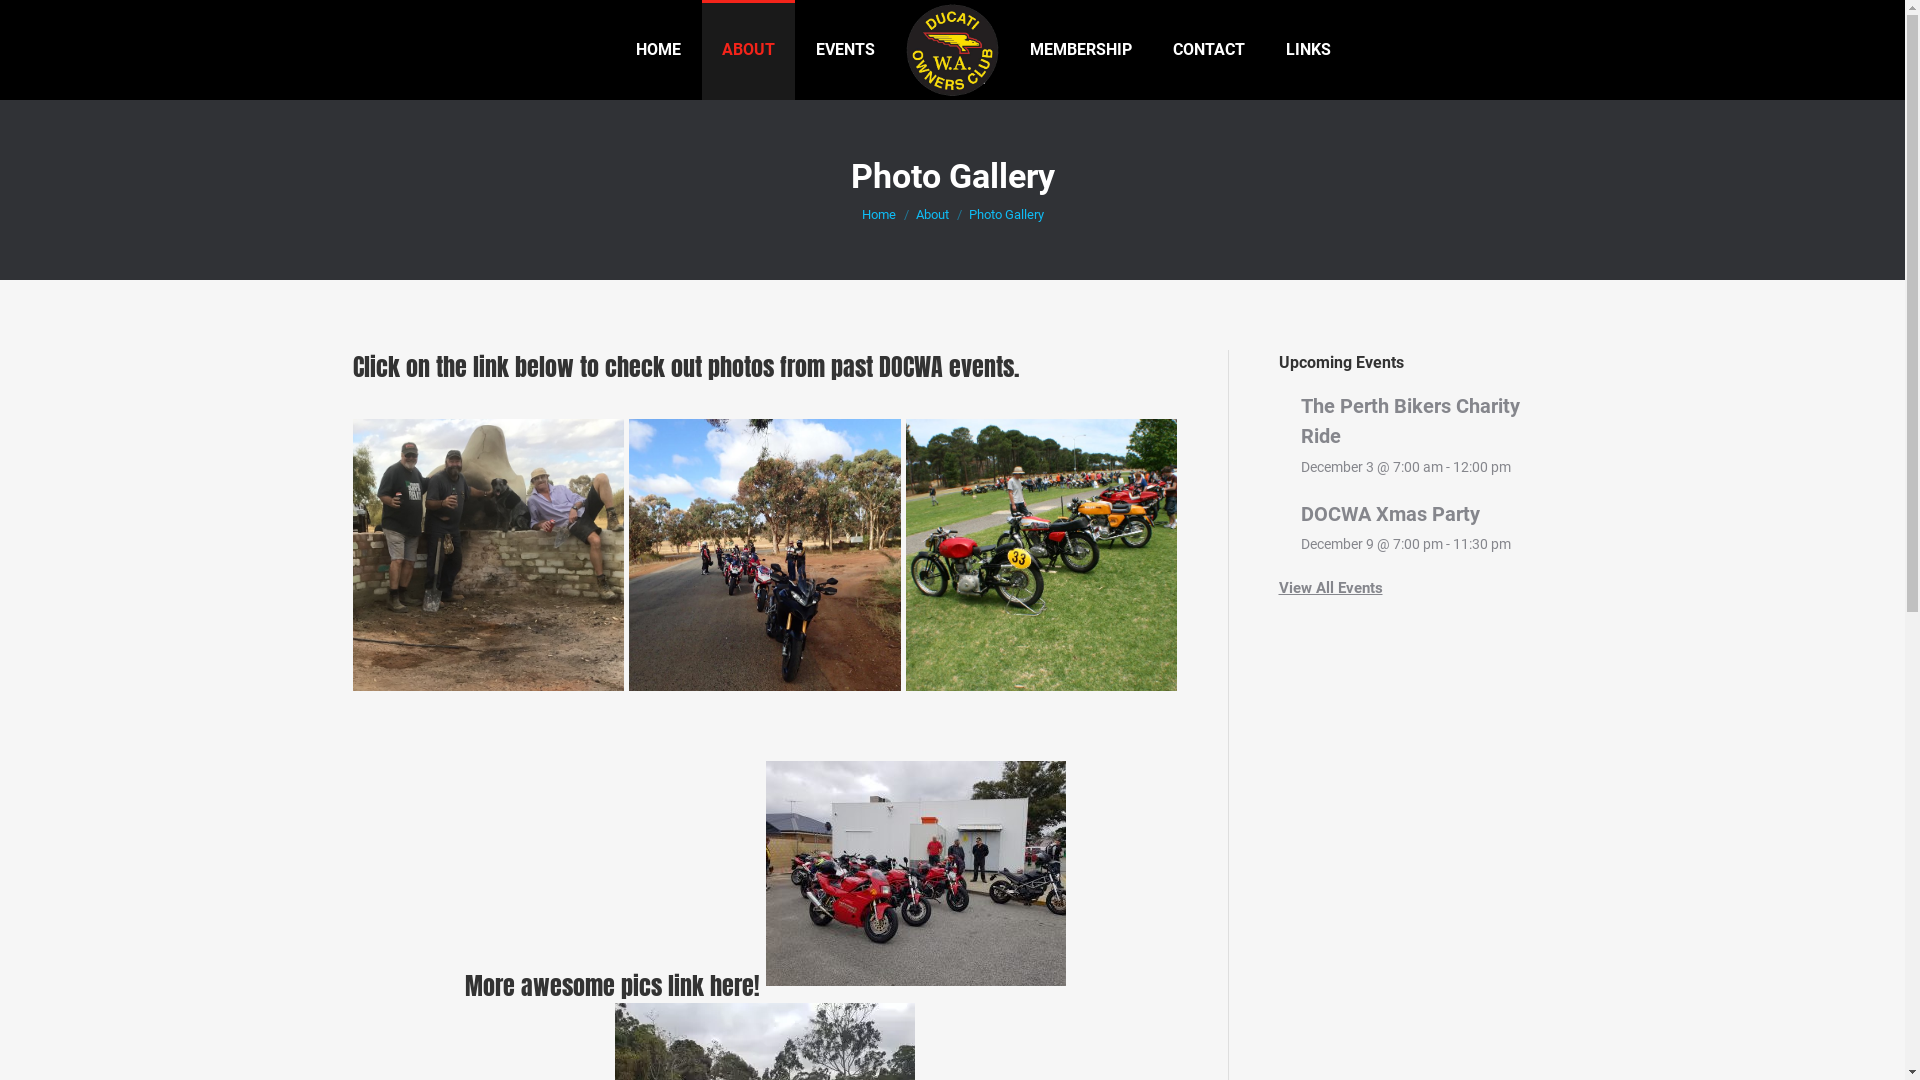  I want to click on The Perth Bikers Charity Ride, so click(1410, 421).